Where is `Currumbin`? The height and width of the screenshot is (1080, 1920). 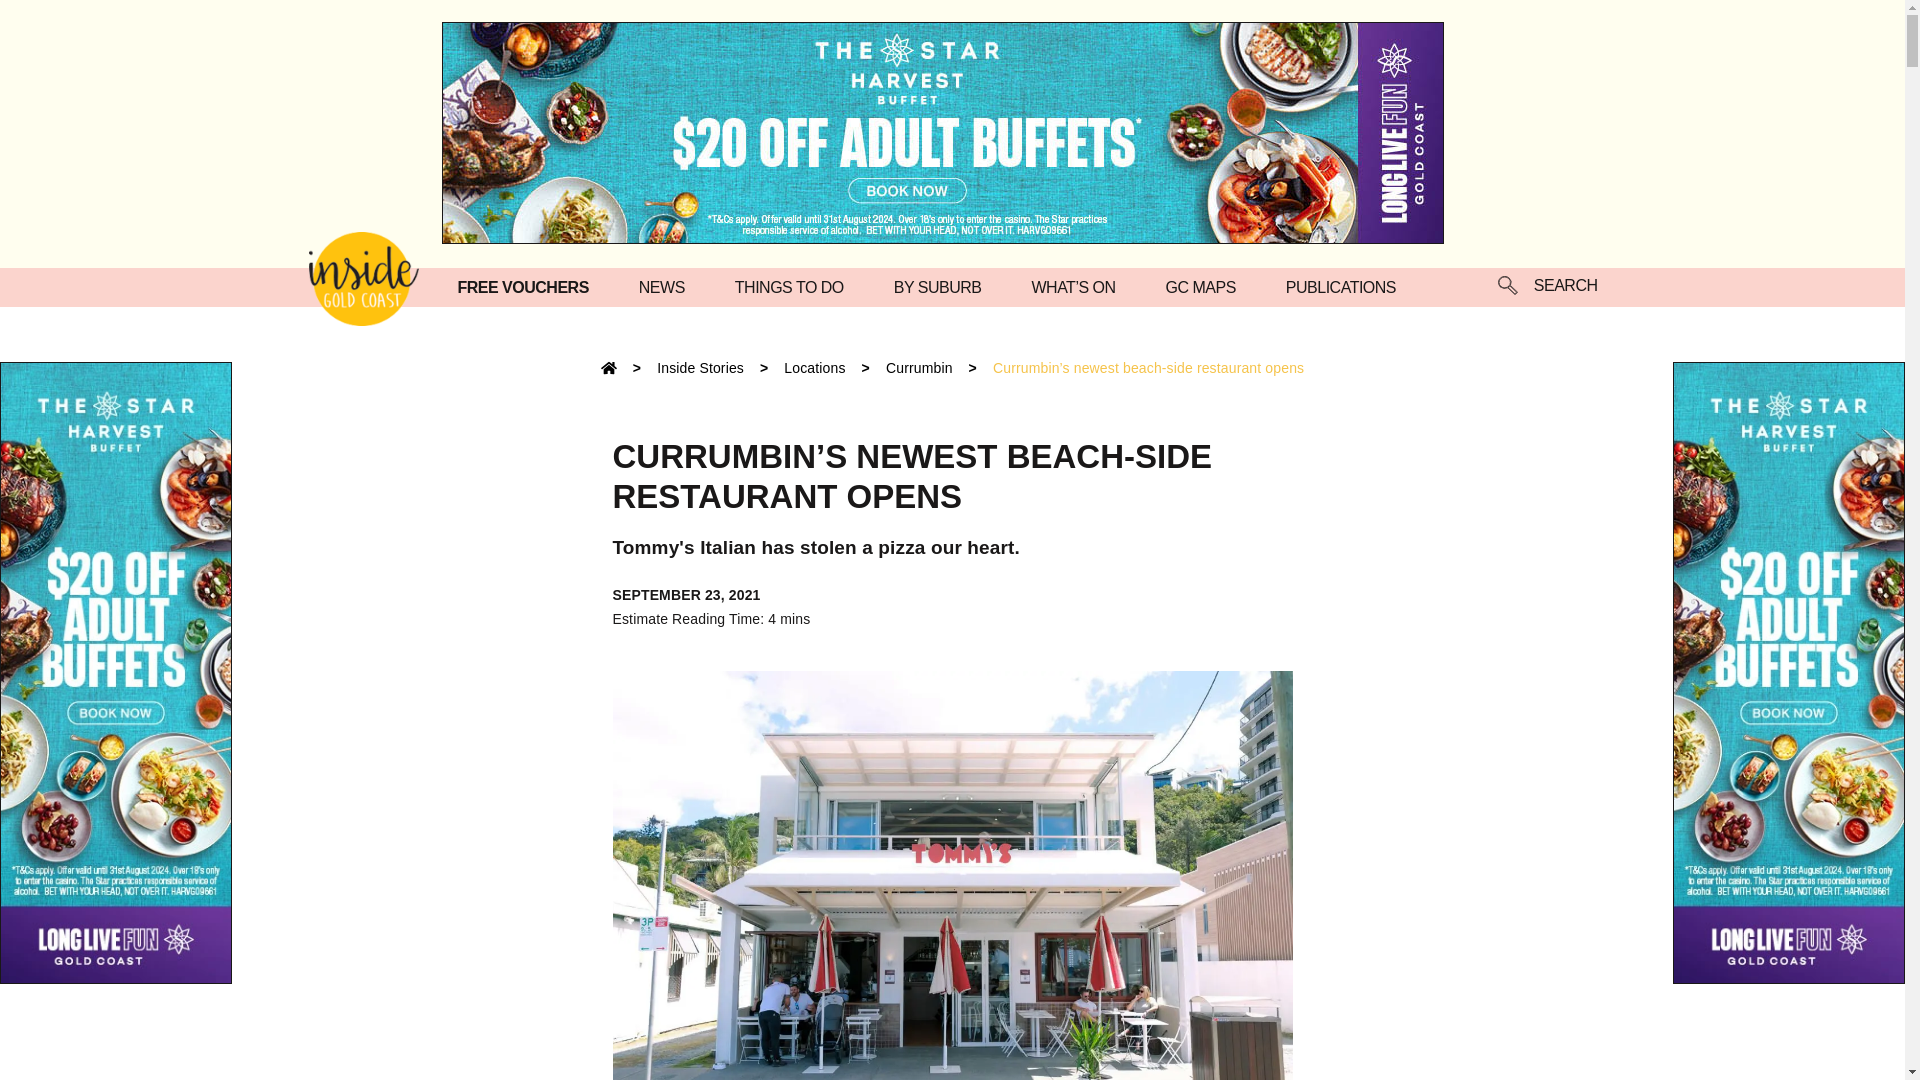
Currumbin is located at coordinates (918, 367).